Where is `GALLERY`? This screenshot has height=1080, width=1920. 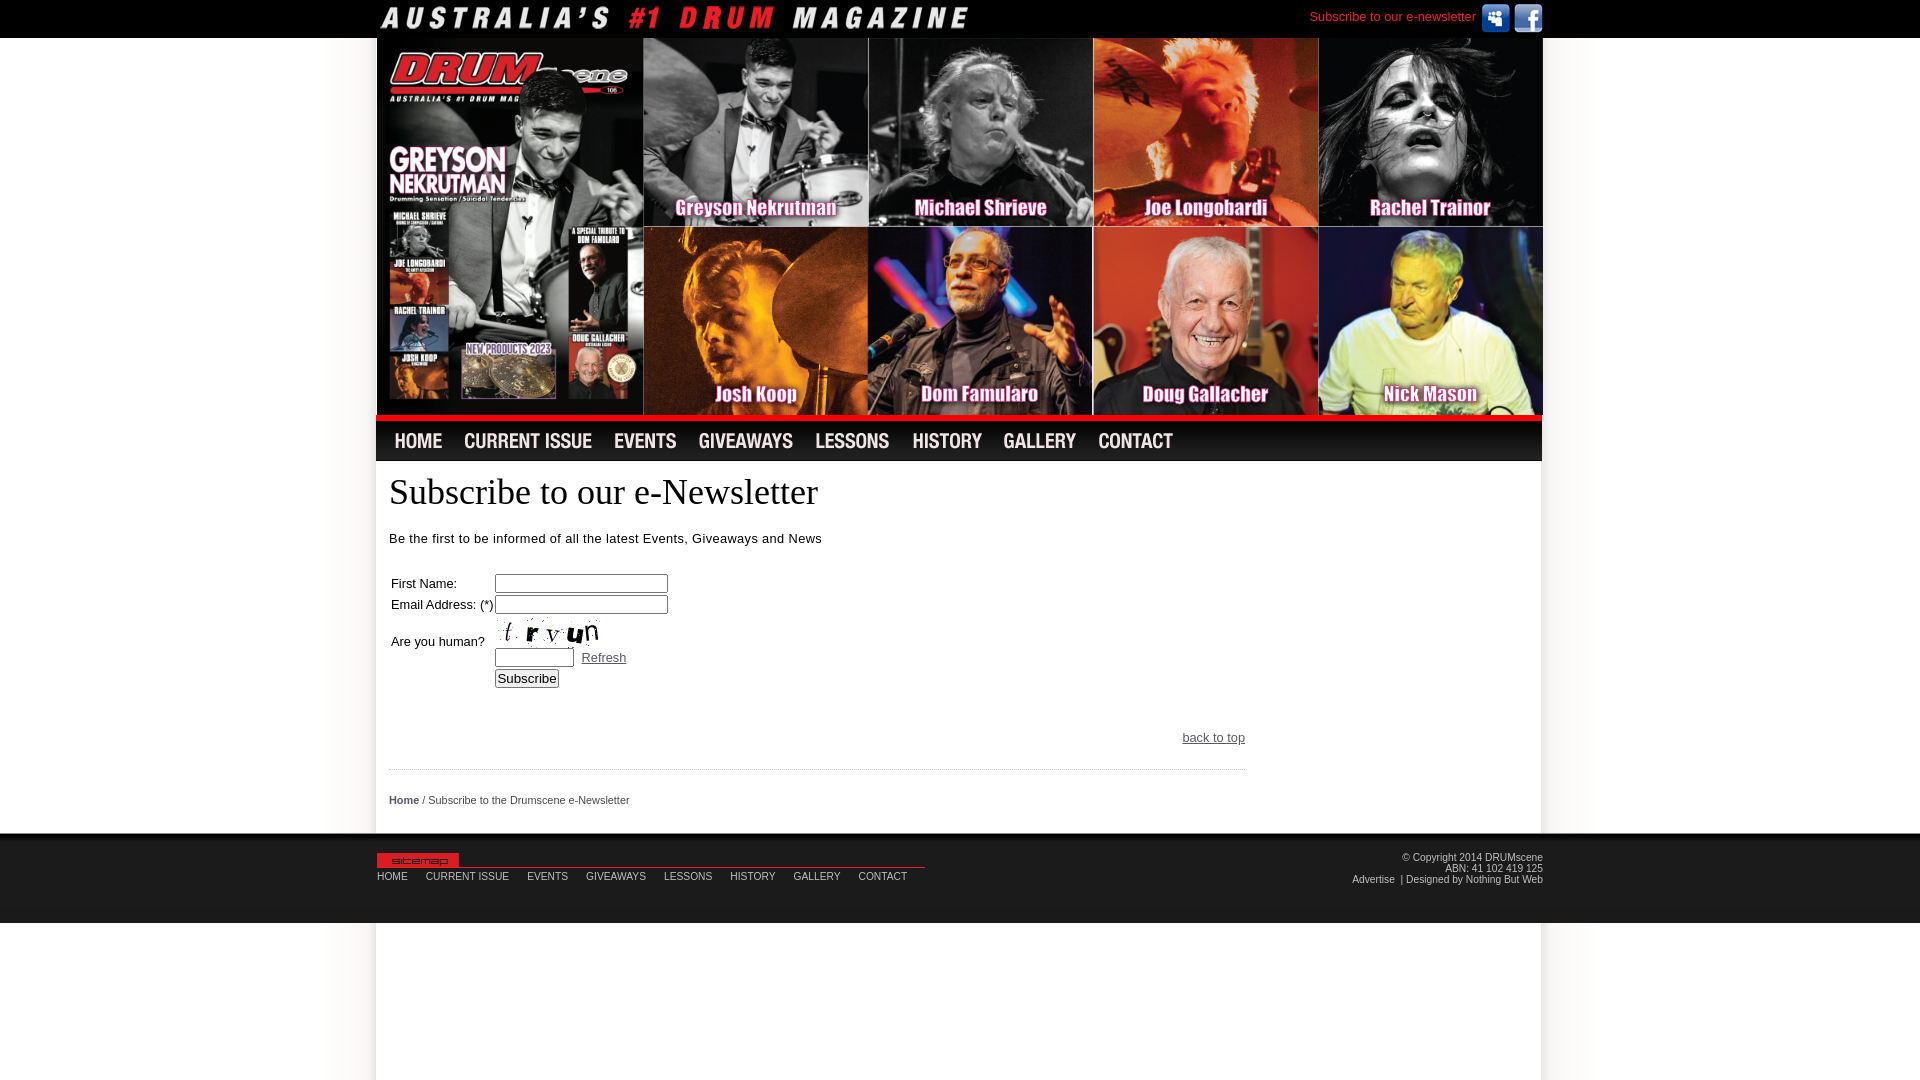
GALLERY is located at coordinates (826, 876).